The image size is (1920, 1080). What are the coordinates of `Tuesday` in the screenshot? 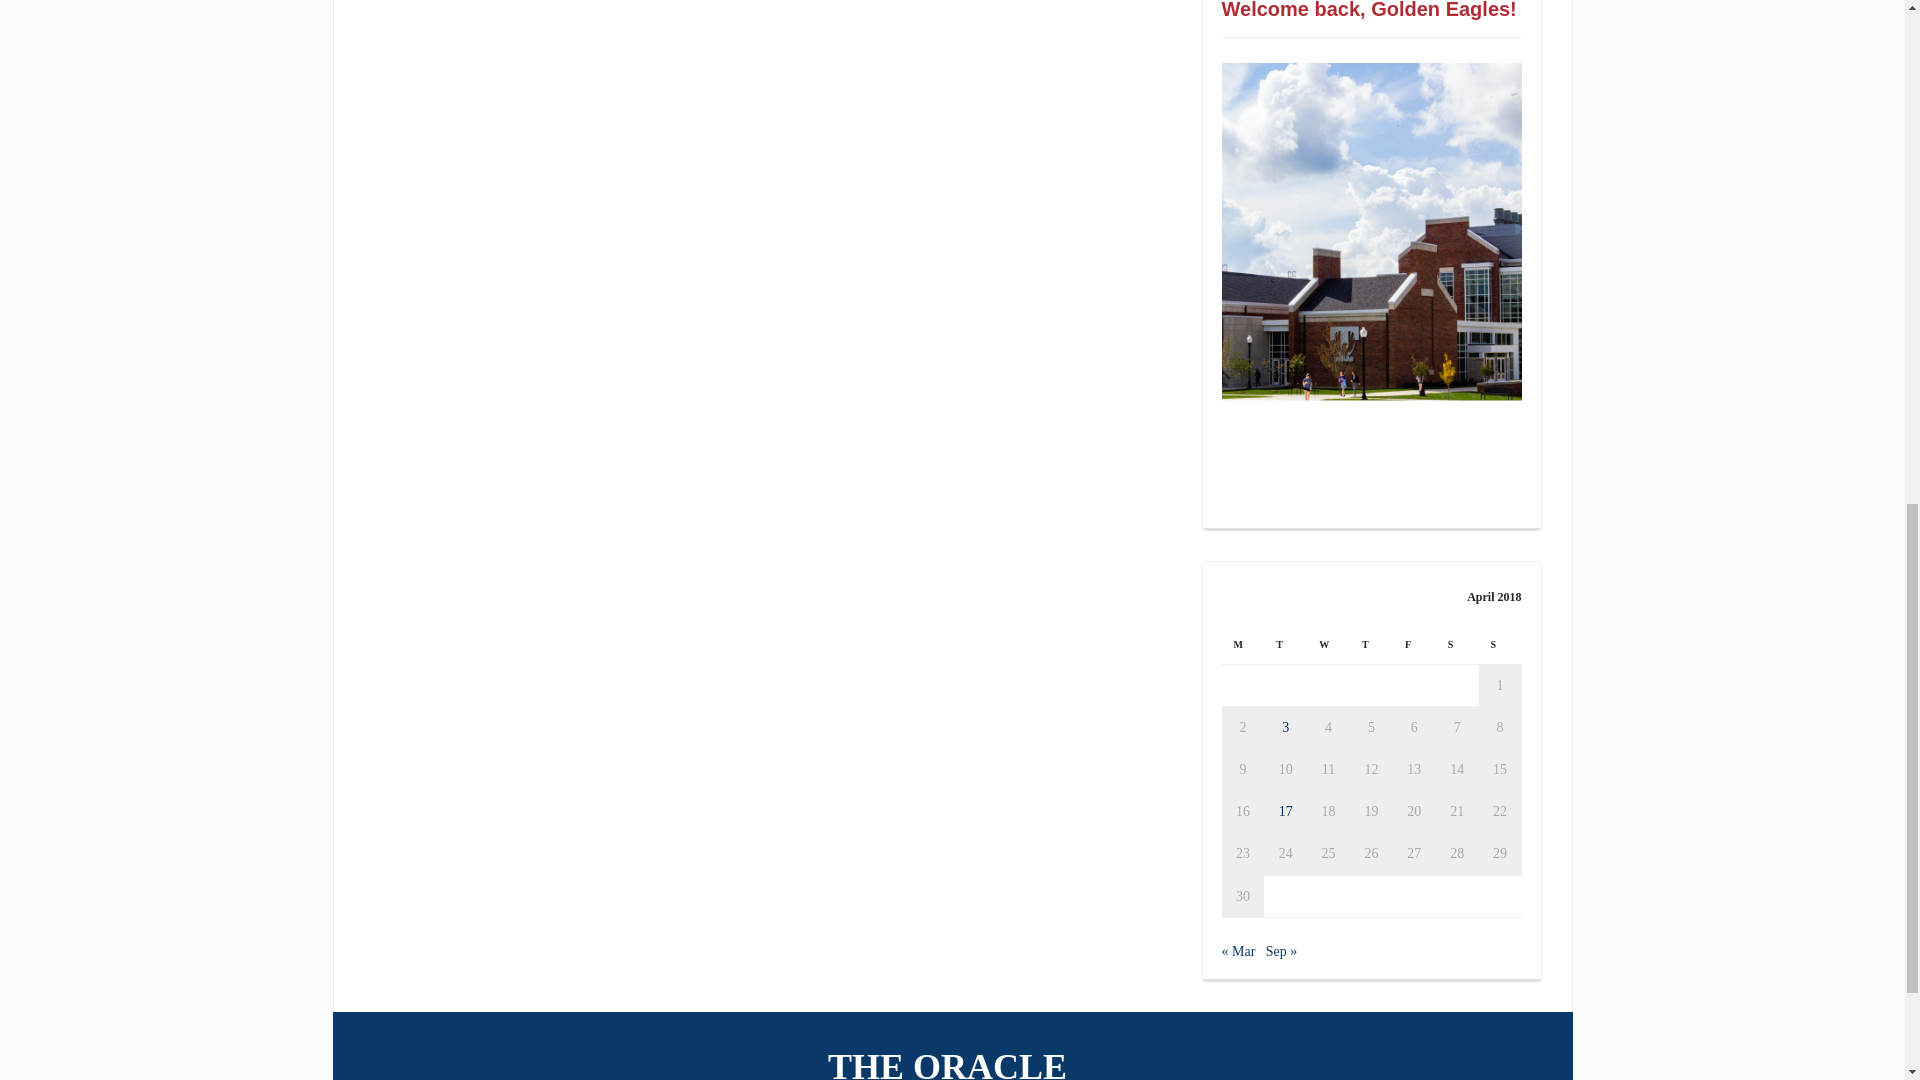 It's located at (1285, 644).